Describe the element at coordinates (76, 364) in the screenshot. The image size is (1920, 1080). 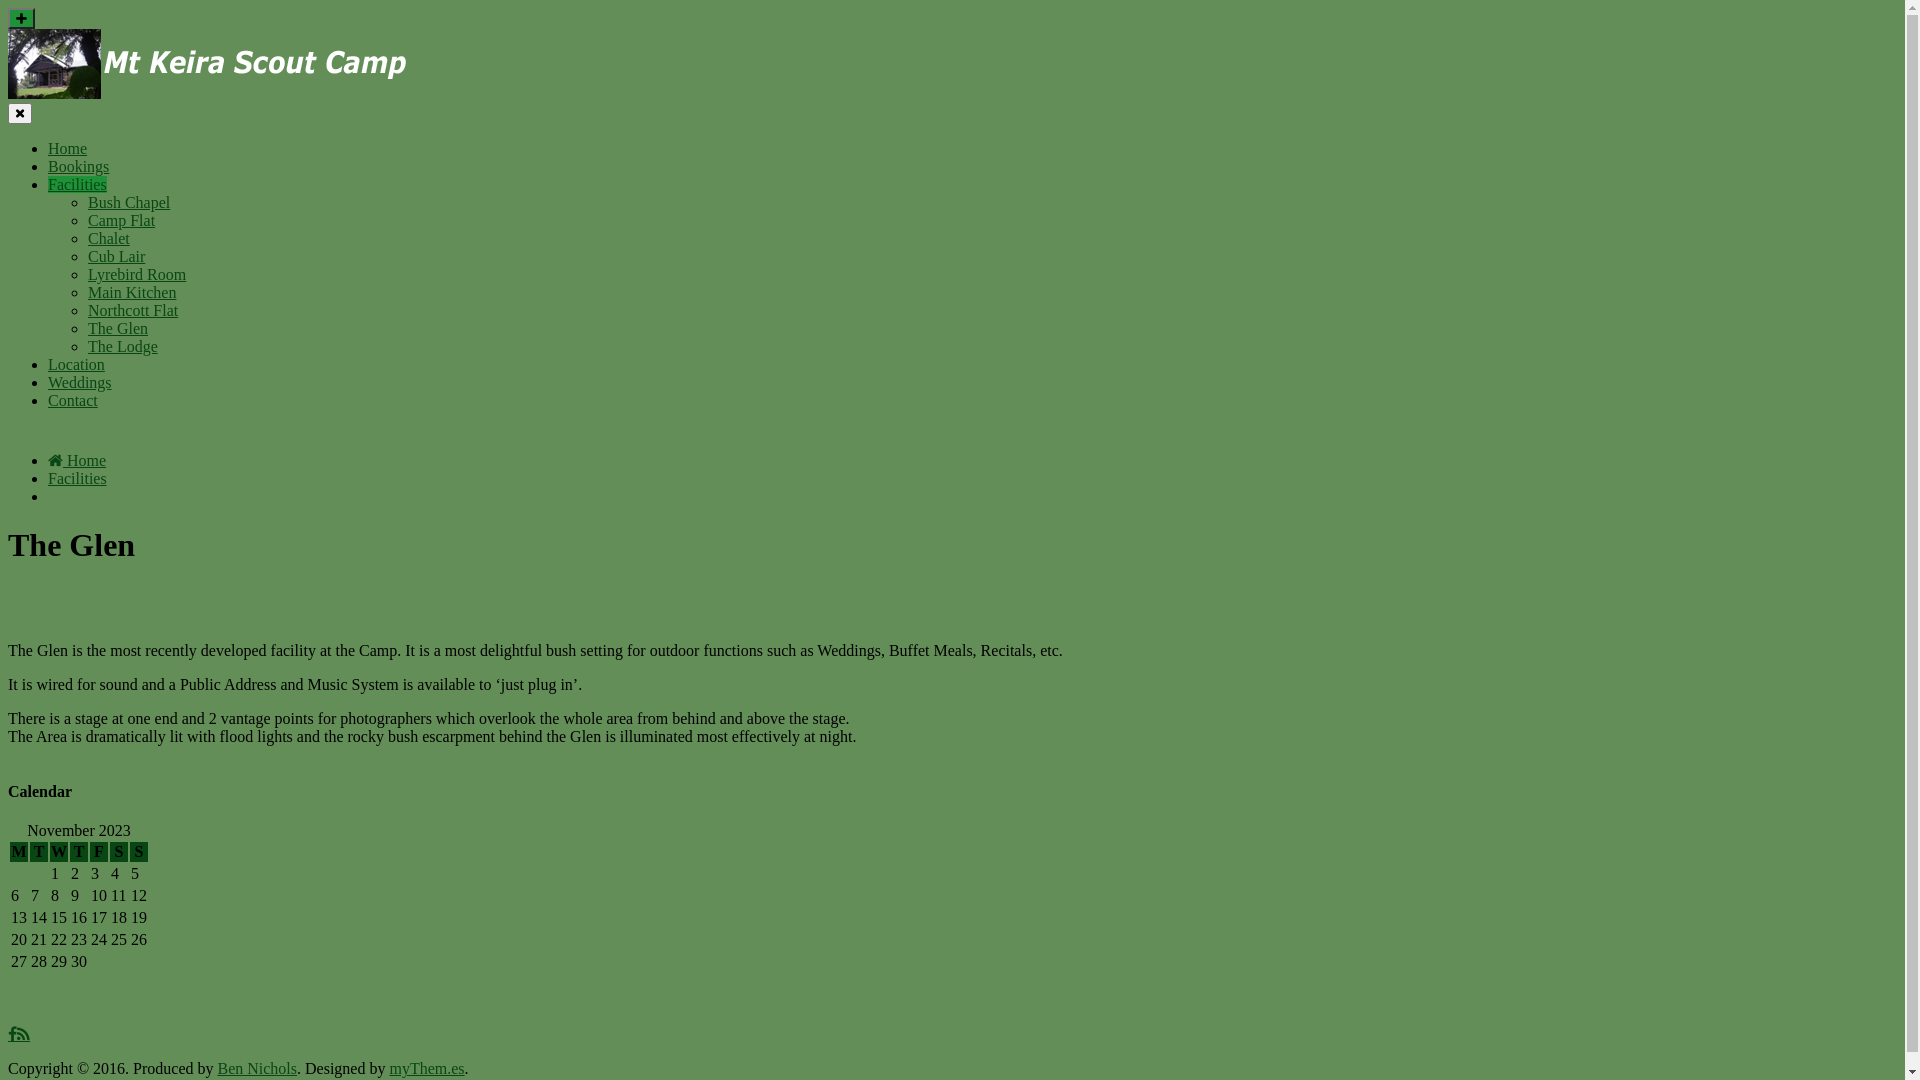
I see `Location` at that location.